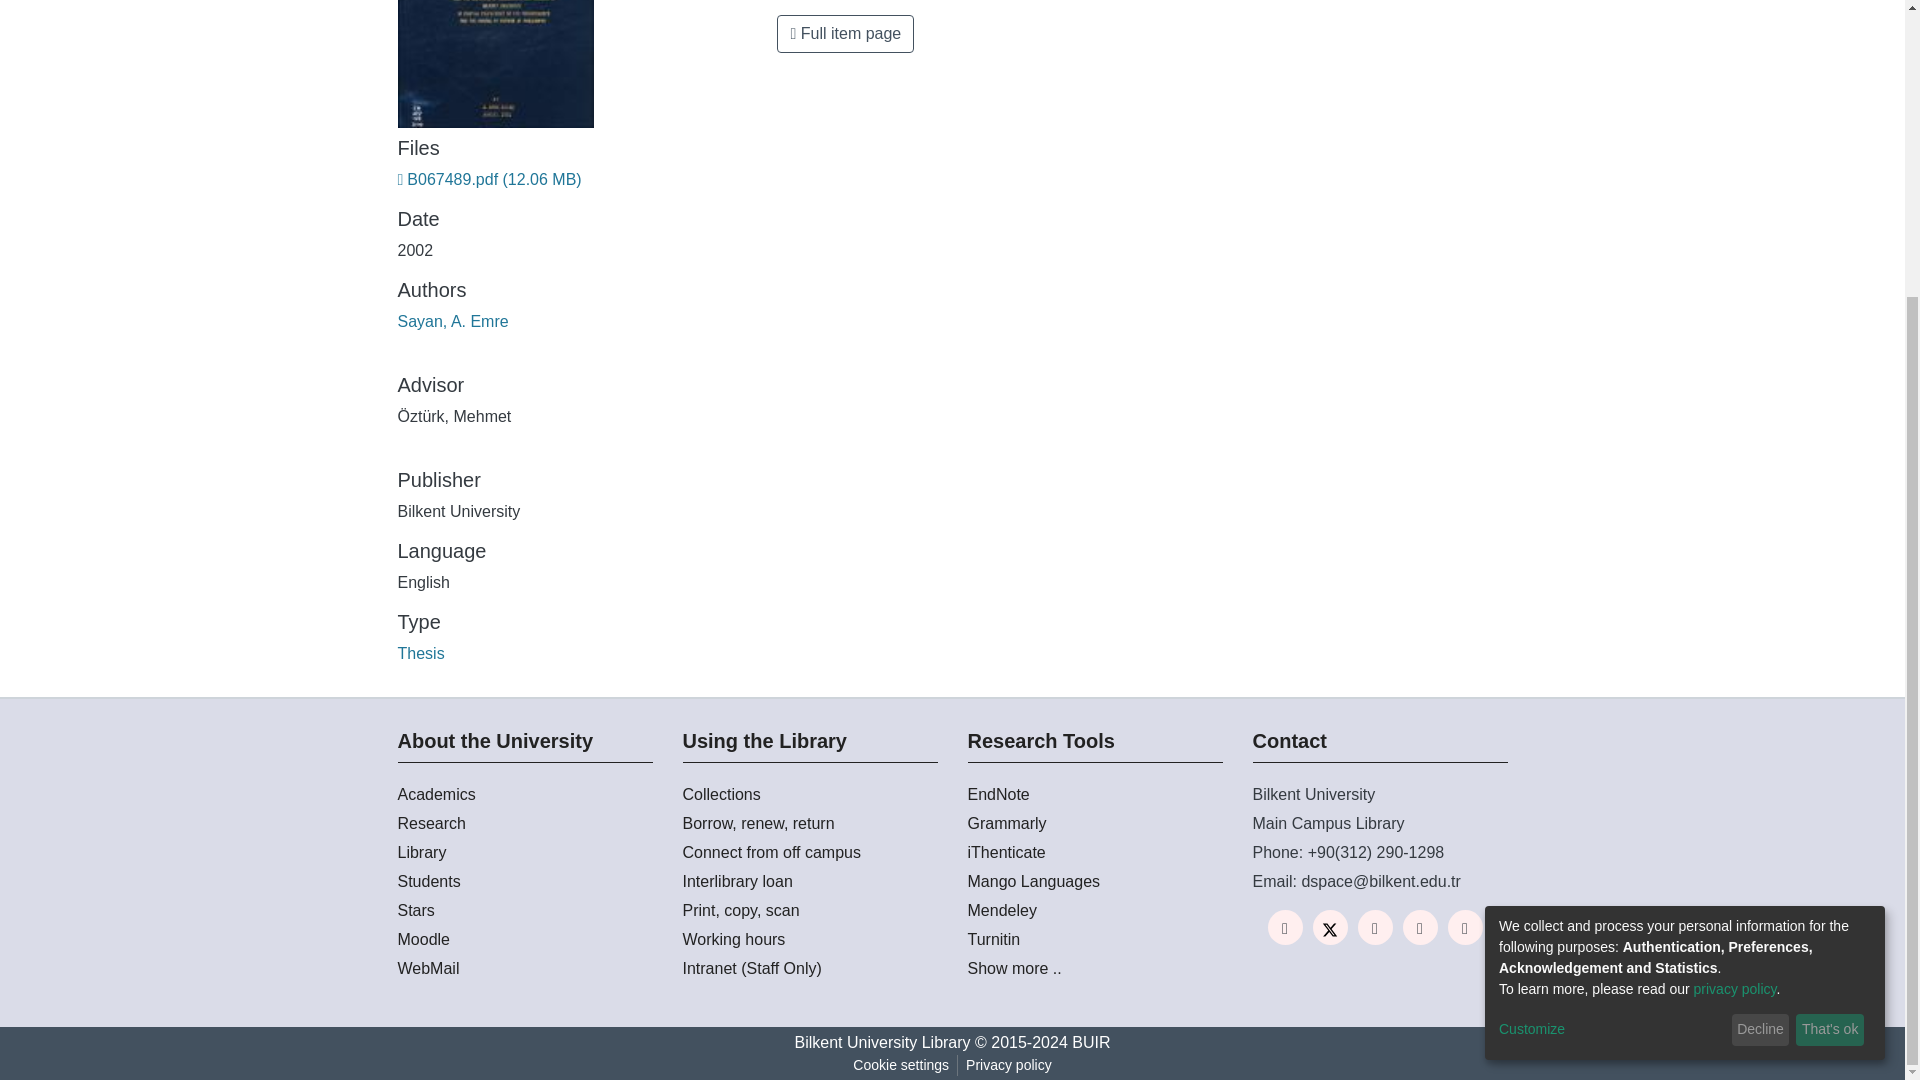 This screenshot has width=1920, height=1080. What do you see at coordinates (421, 653) in the screenshot?
I see `Thesis` at bounding box center [421, 653].